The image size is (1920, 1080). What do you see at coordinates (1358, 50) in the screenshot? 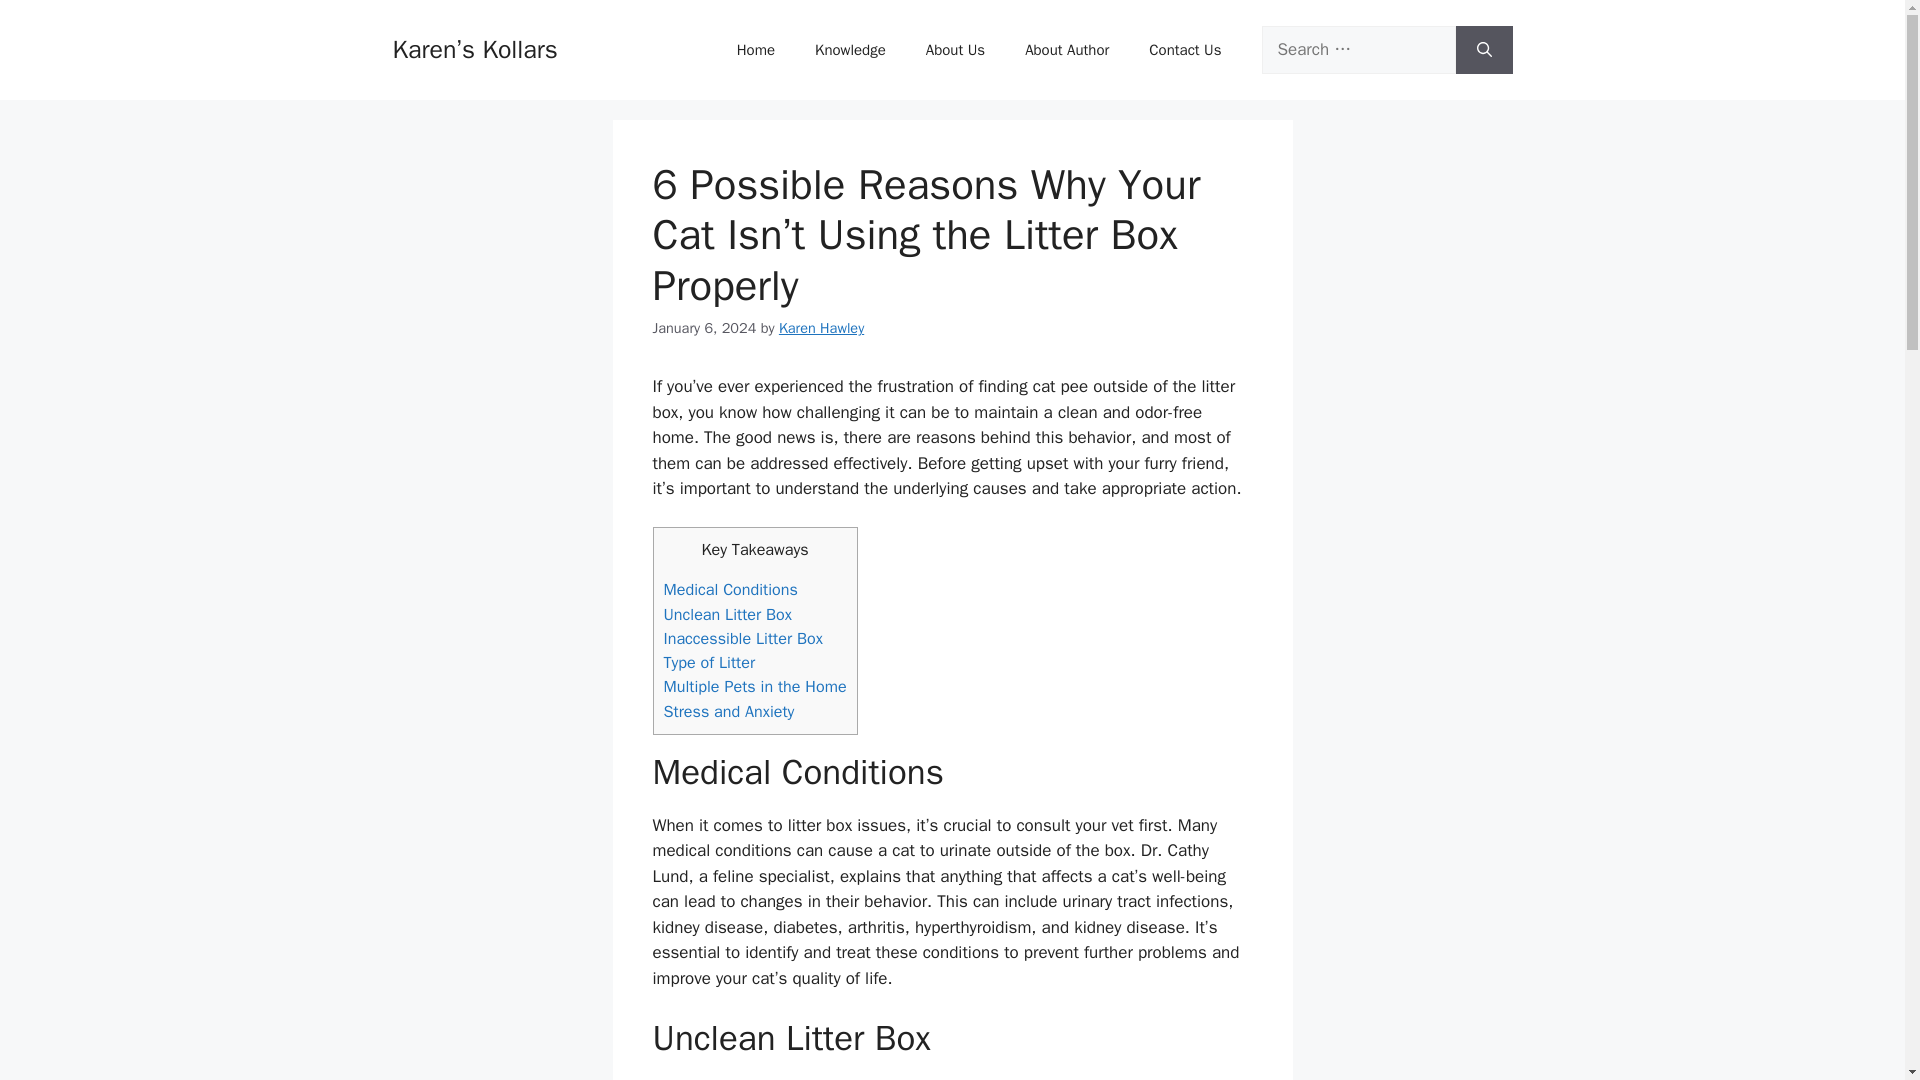
I see `Search for:` at bounding box center [1358, 50].